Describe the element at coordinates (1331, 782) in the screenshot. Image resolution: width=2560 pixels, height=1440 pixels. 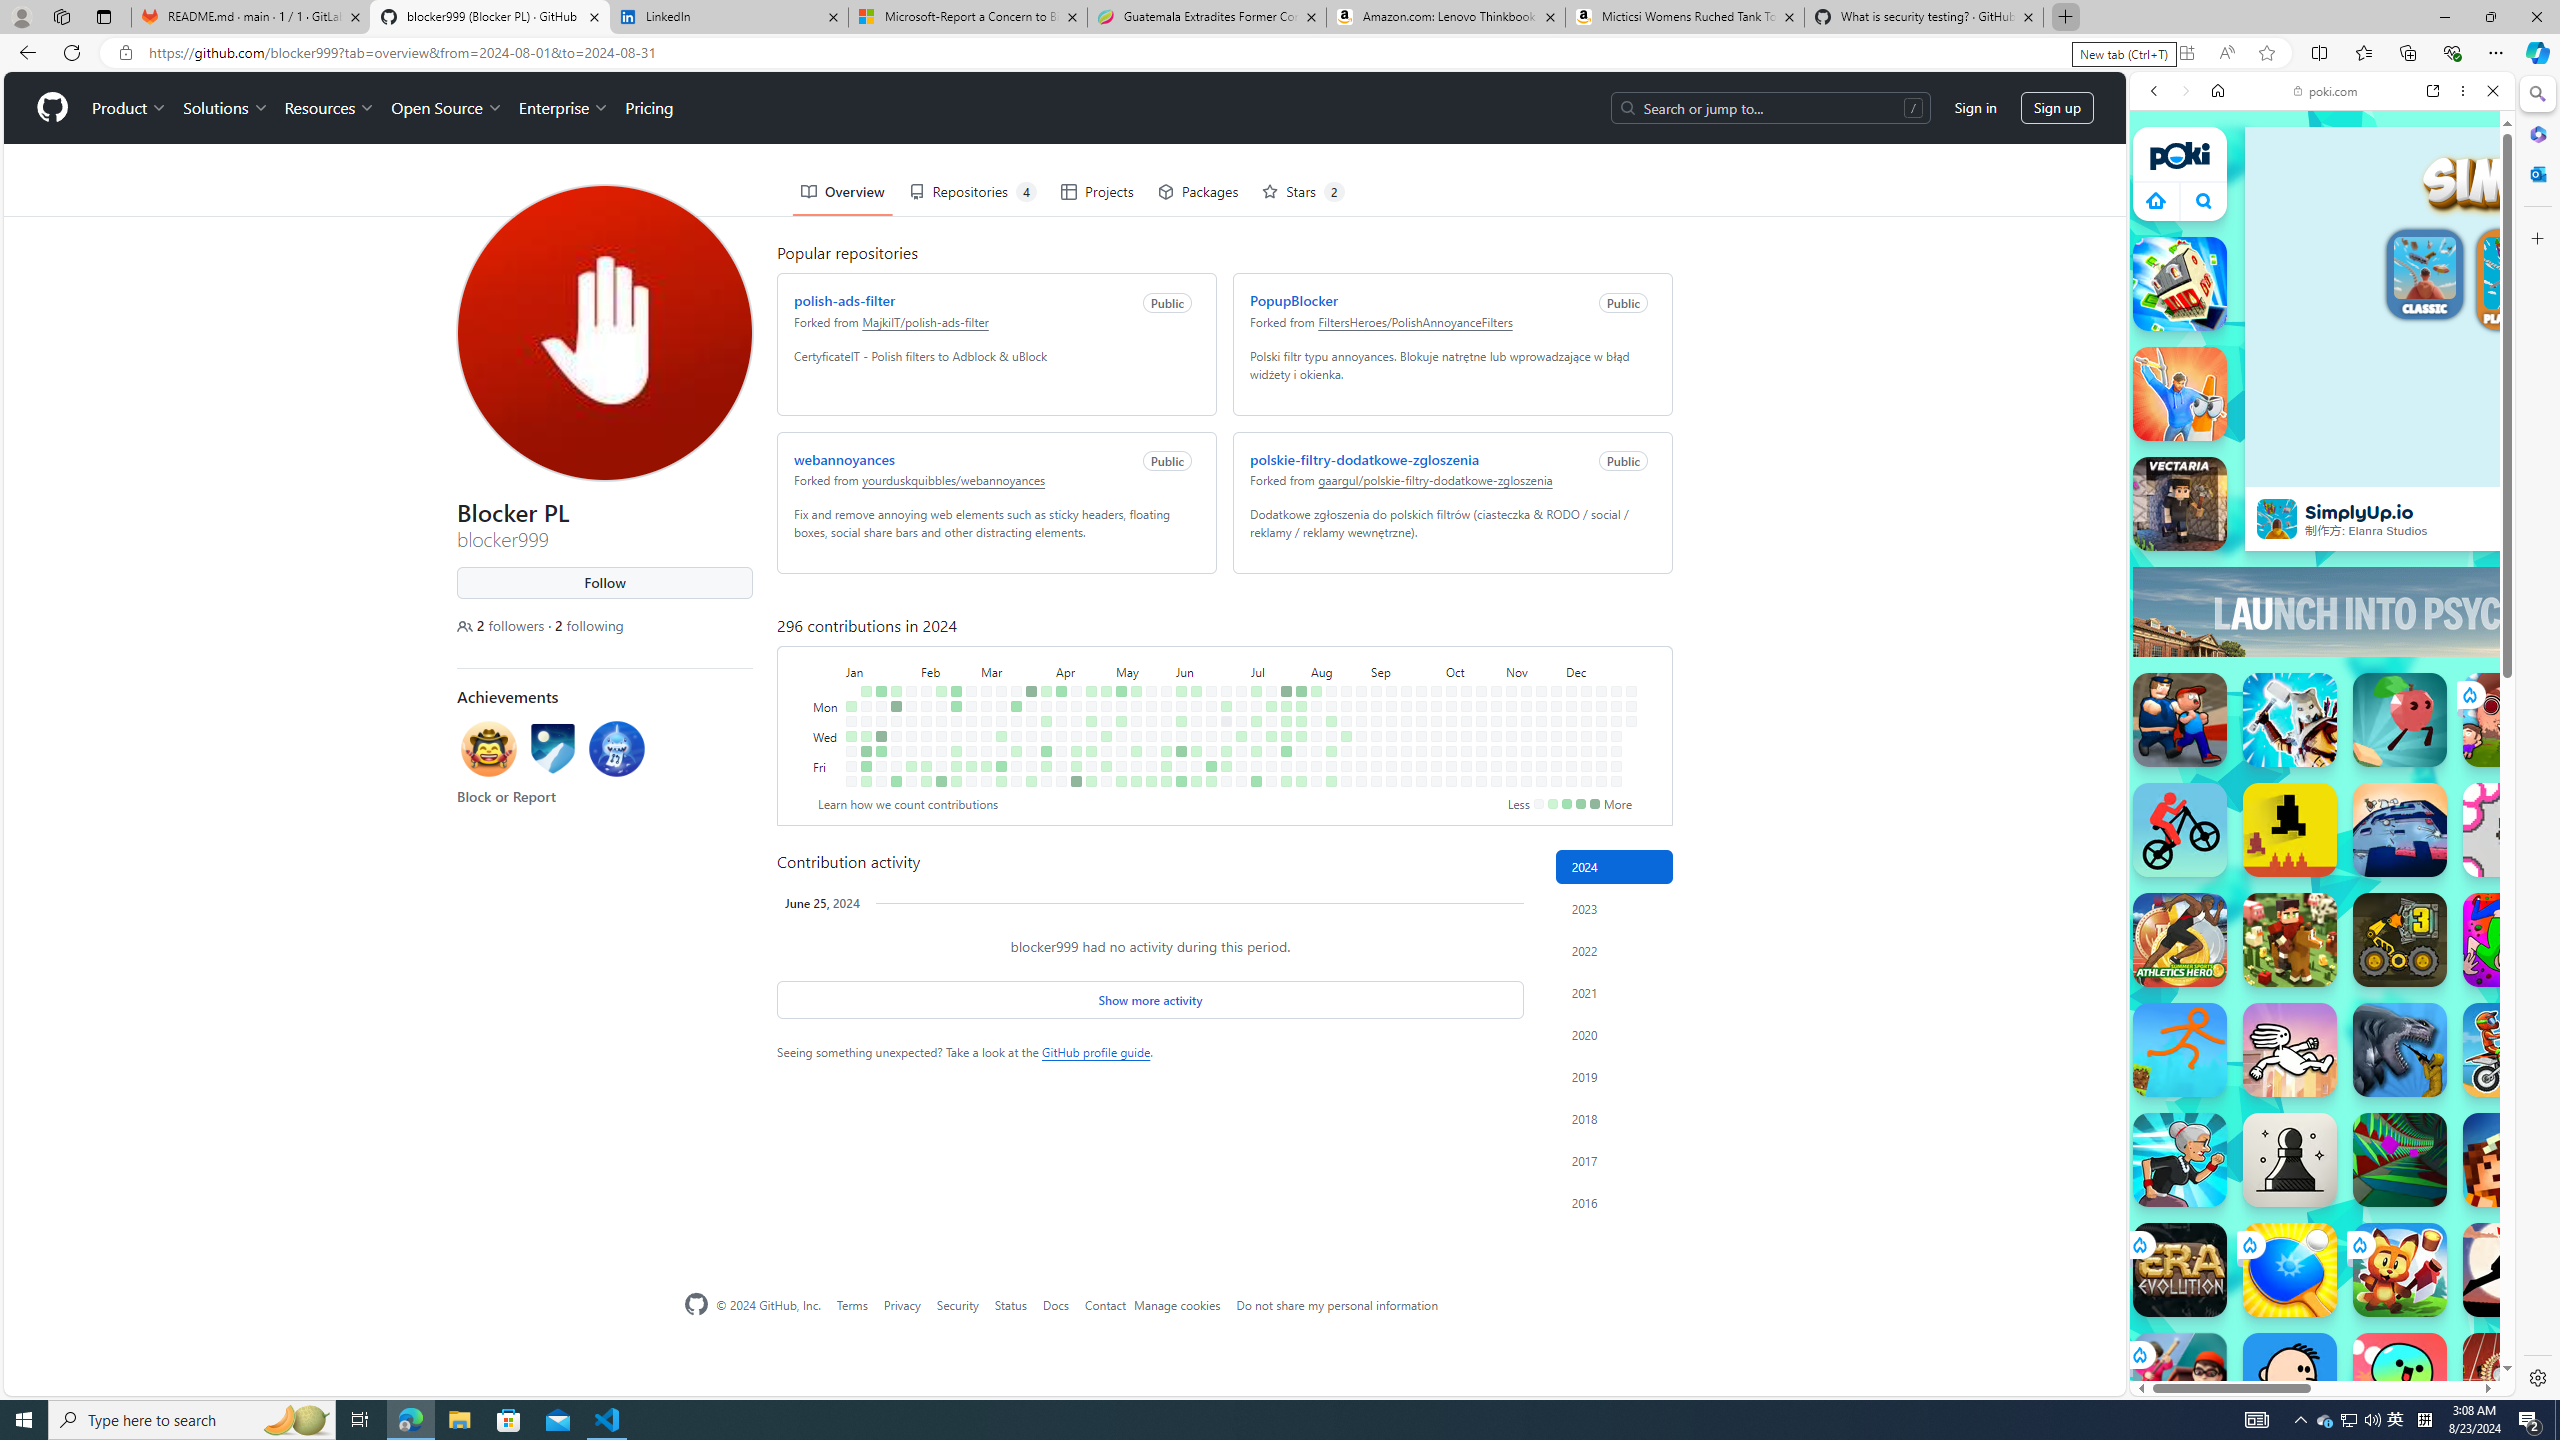
I see `1 contribution on August 17th.` at that location.